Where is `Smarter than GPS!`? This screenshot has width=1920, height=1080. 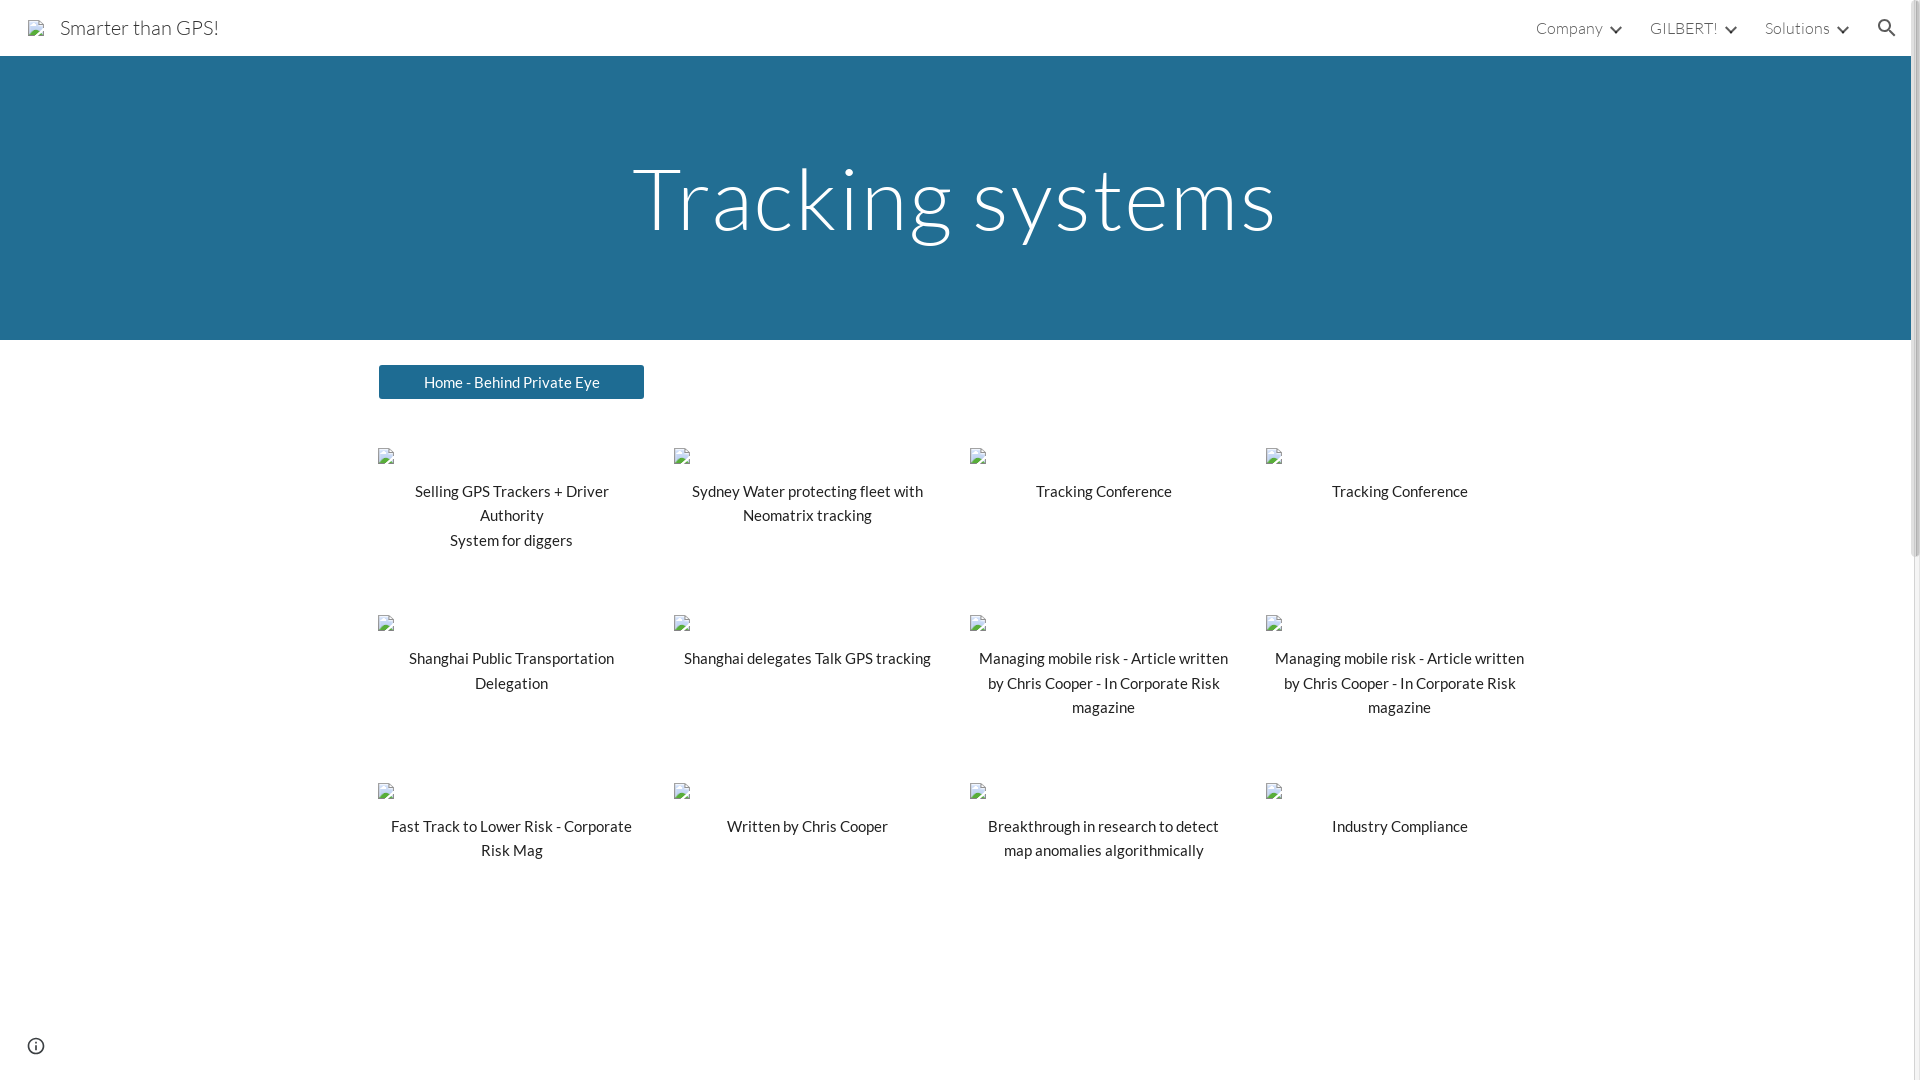
Smarter than GPS! is located at coordinates (124, 26).